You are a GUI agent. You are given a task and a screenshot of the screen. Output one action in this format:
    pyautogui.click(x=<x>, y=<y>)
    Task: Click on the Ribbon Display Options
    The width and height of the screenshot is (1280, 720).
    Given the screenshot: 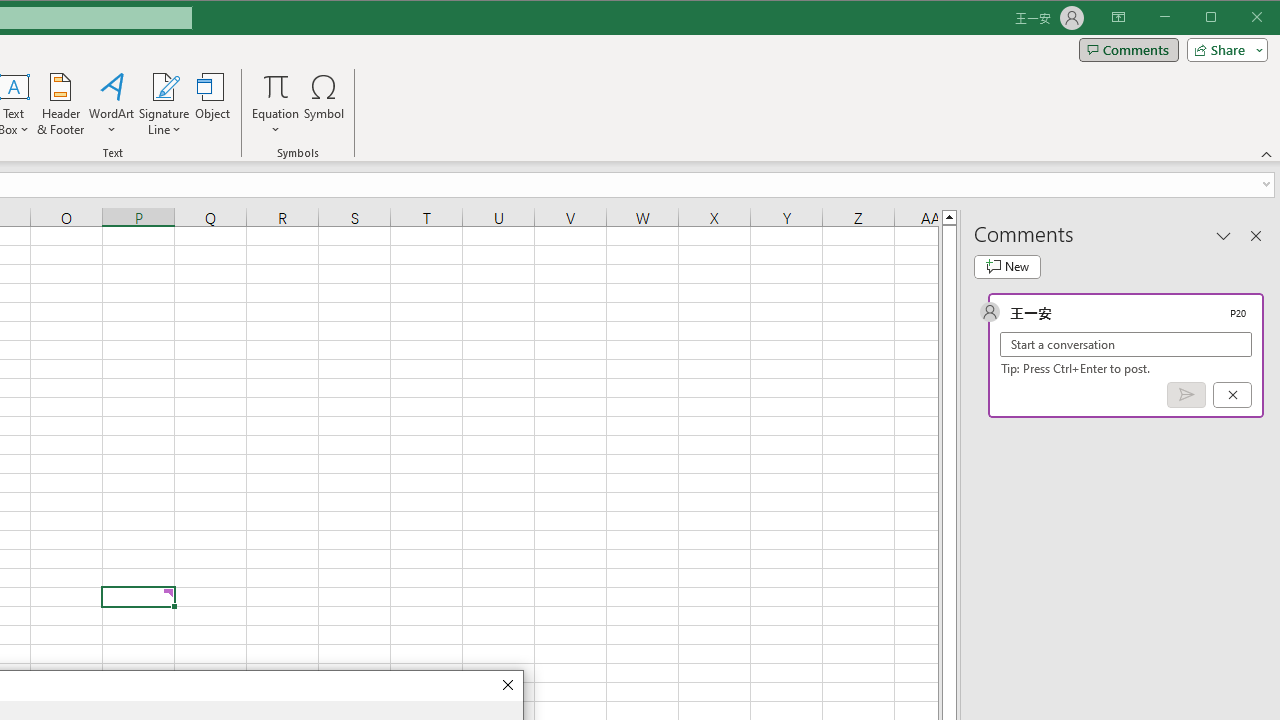 What is the action you would take?
    pyautogui.click(x=1118, y=18)
    